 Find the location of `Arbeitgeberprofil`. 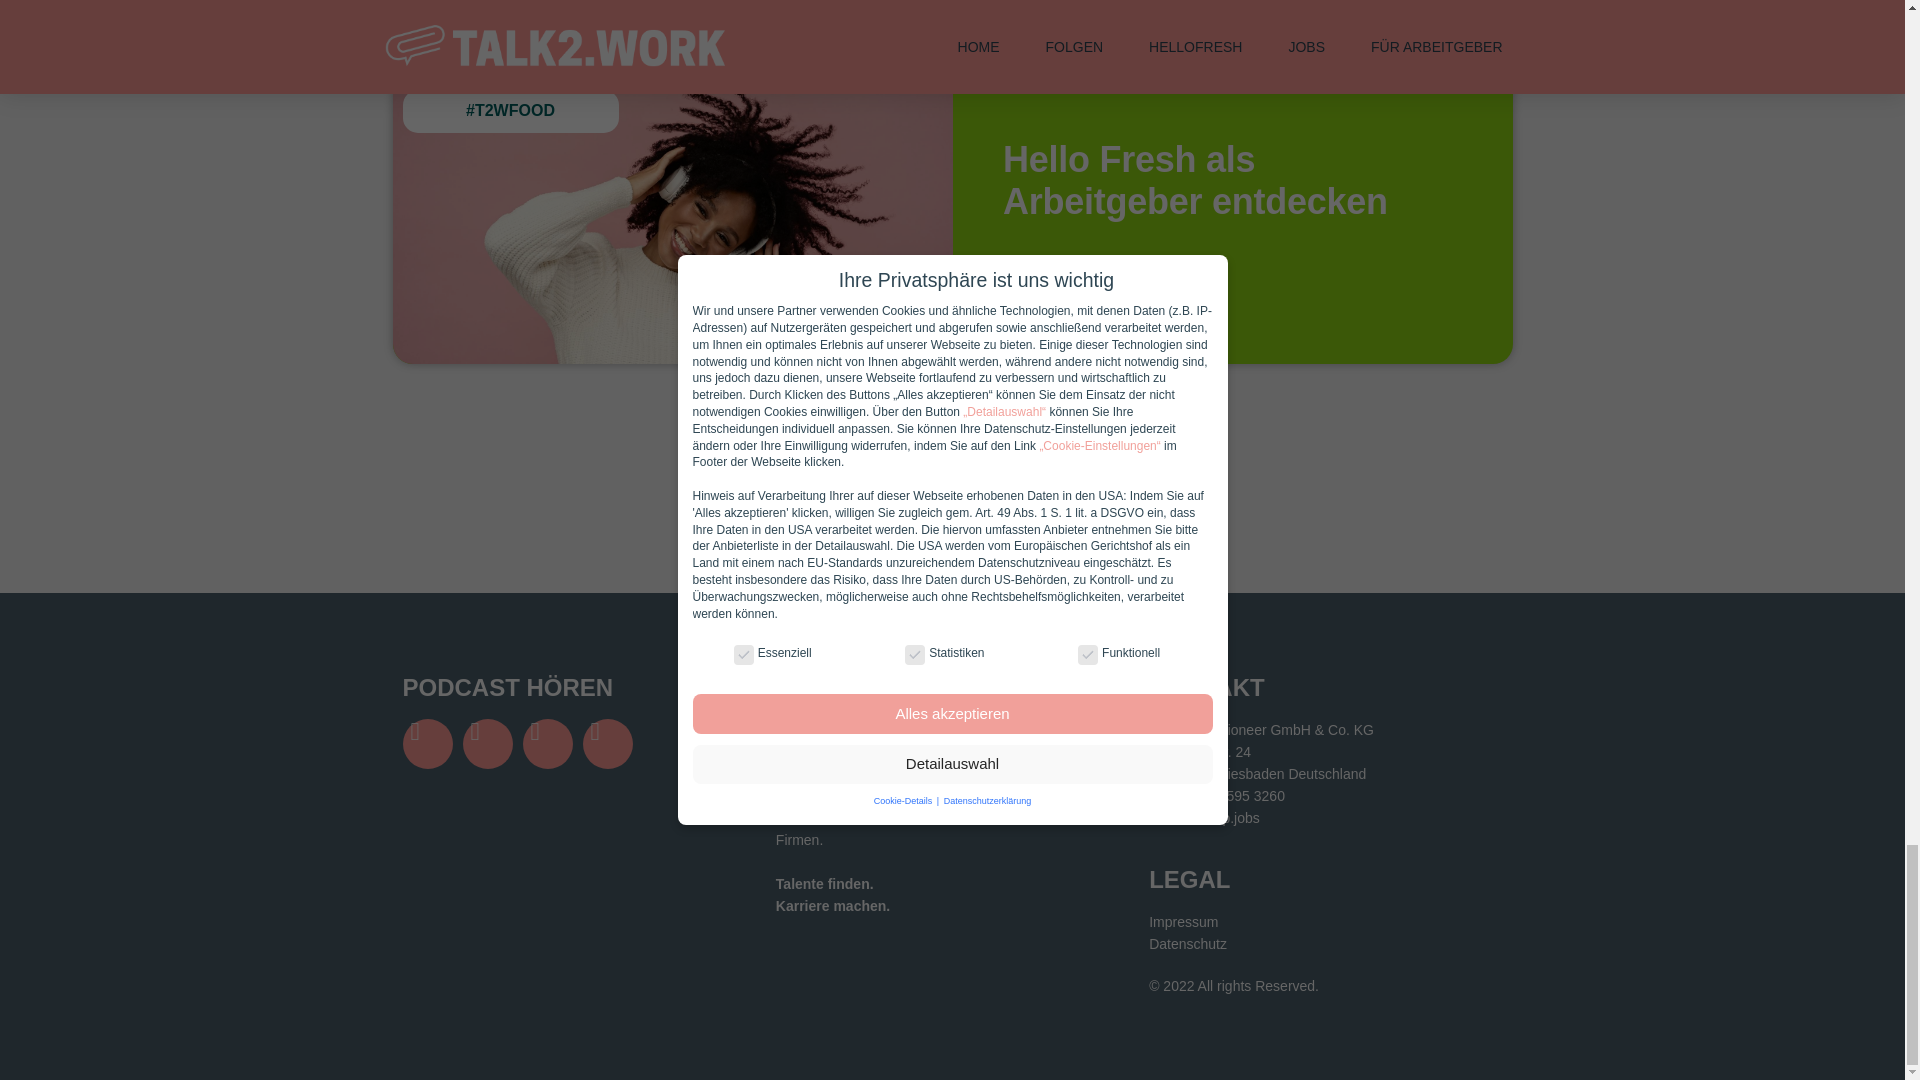

Arbeitgeberprofil is located at coordinates (1091, 266).